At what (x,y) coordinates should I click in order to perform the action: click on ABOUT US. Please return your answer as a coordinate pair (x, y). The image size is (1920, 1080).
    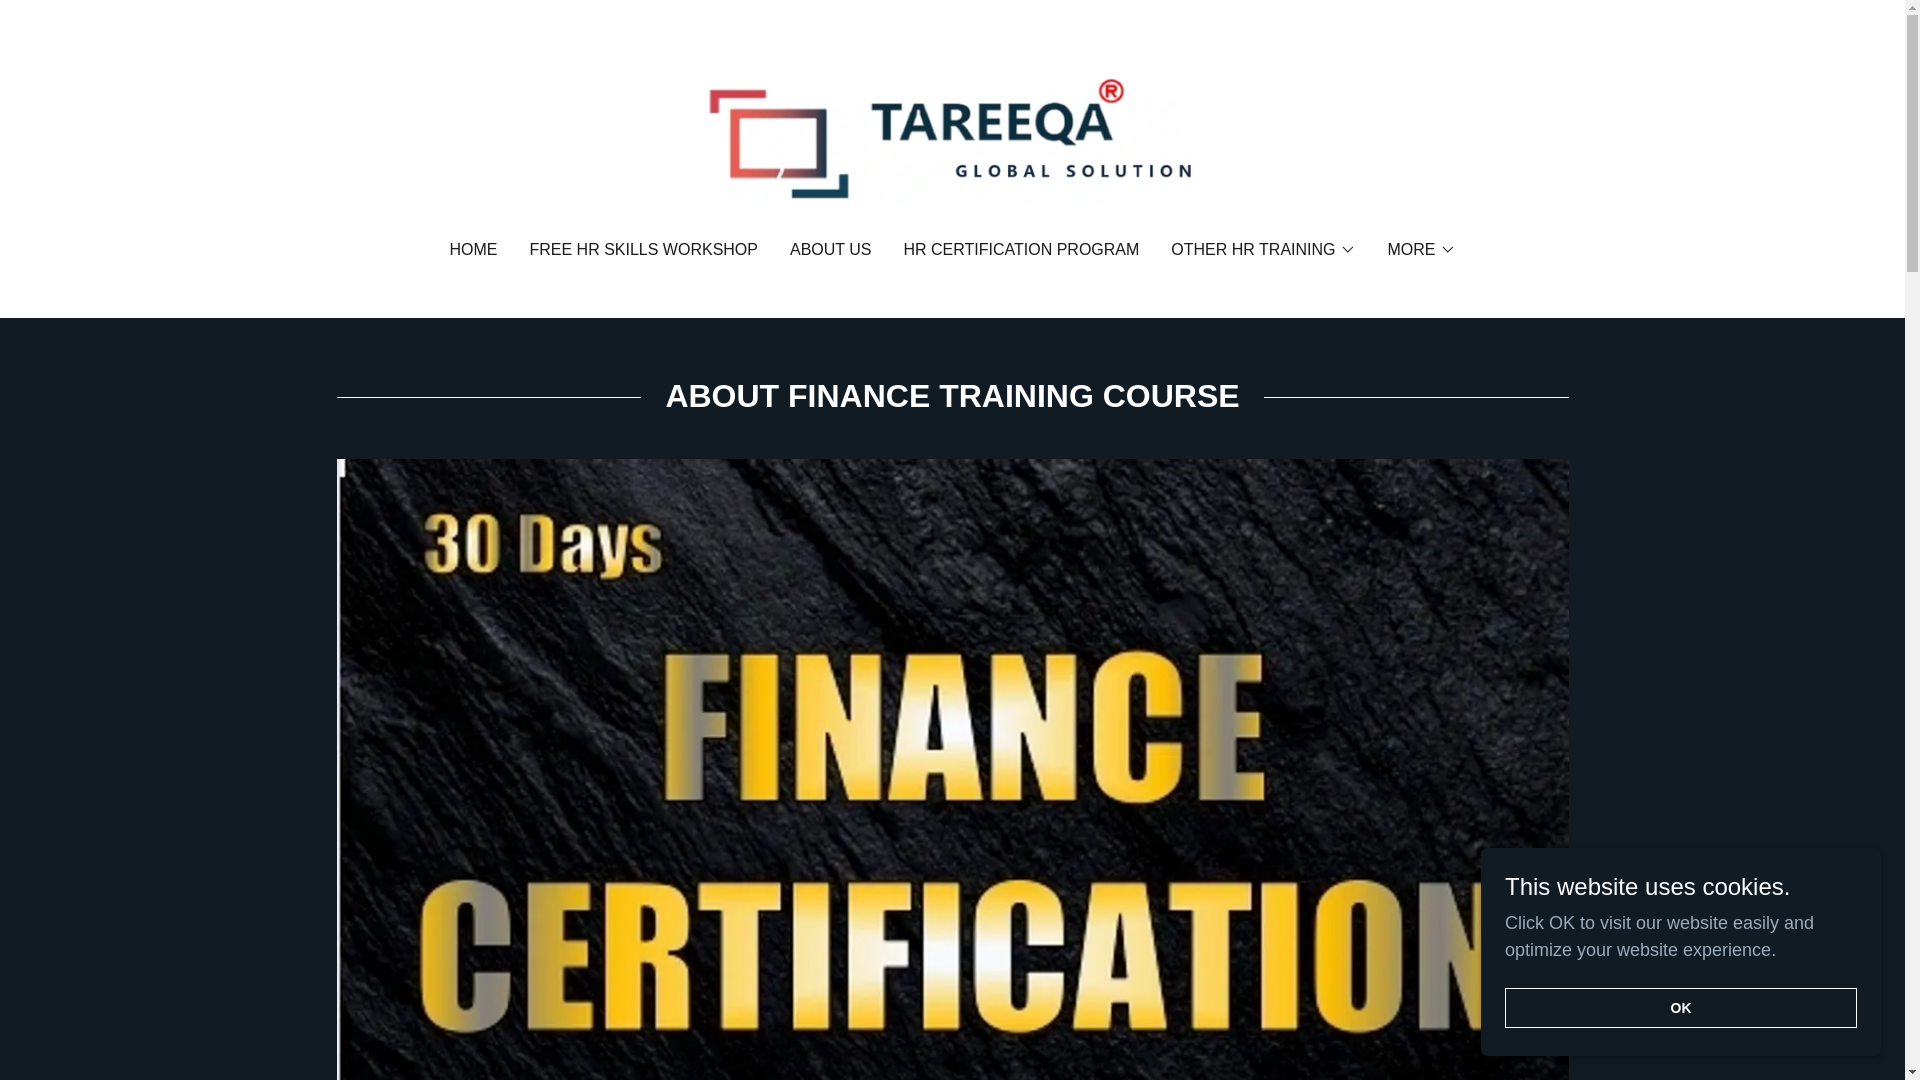
    Looking at the image, I should click on (830, 250).